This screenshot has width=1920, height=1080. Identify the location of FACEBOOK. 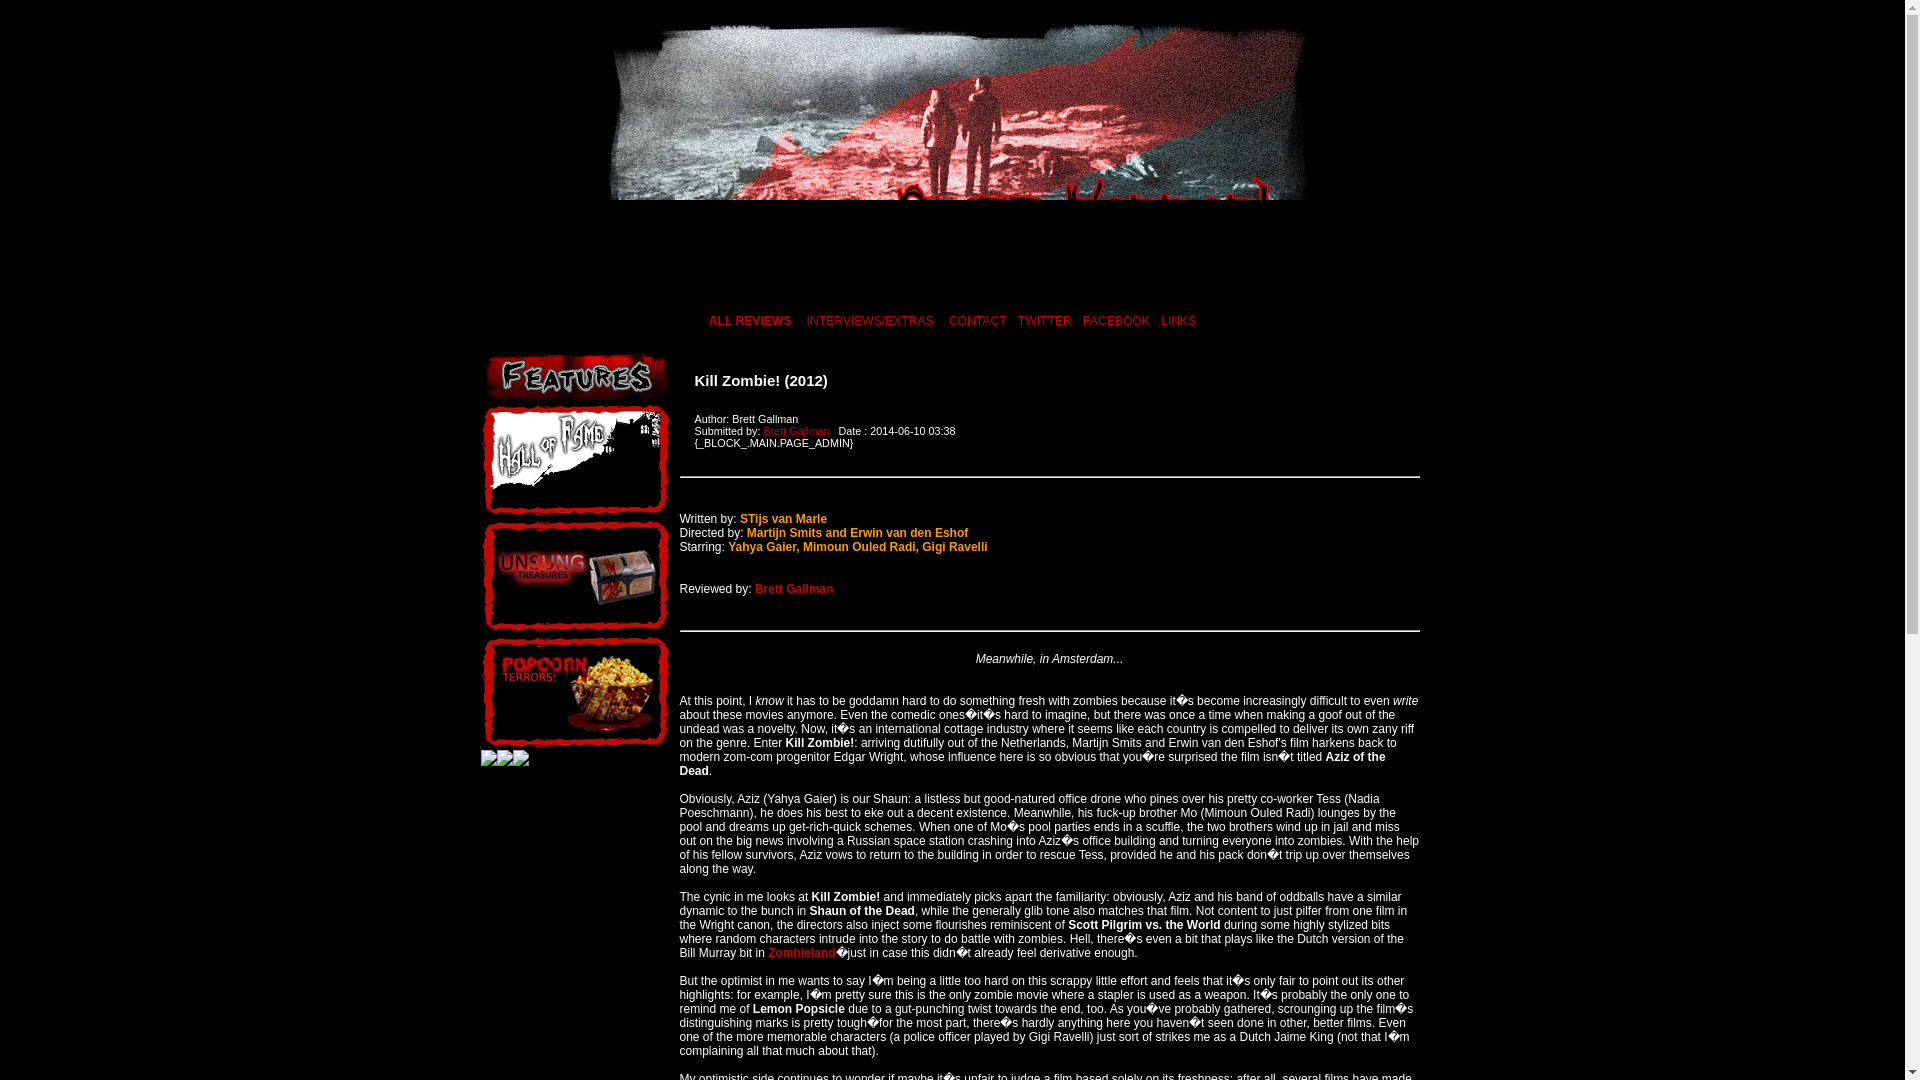
(1116, 321).